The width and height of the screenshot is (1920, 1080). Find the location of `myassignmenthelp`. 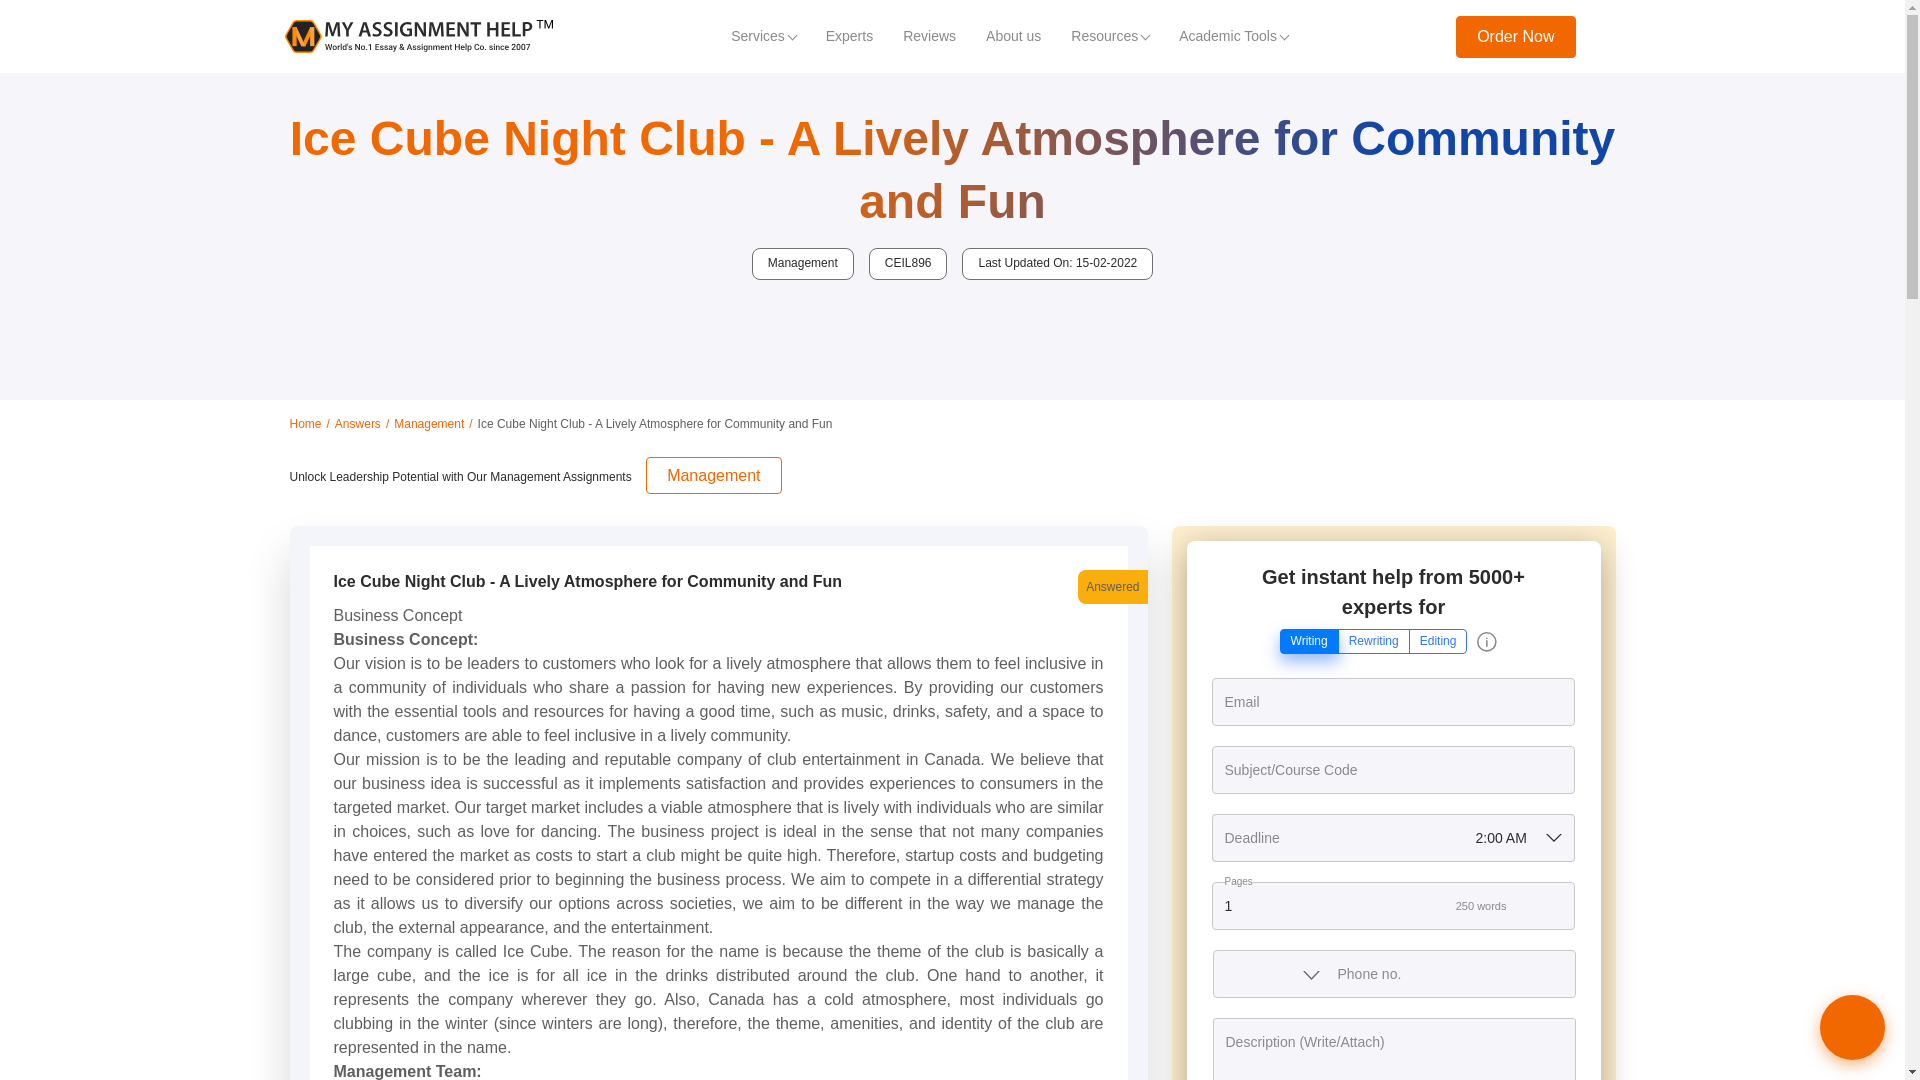

myassignmenthelp is located at coordinates (418, 36).